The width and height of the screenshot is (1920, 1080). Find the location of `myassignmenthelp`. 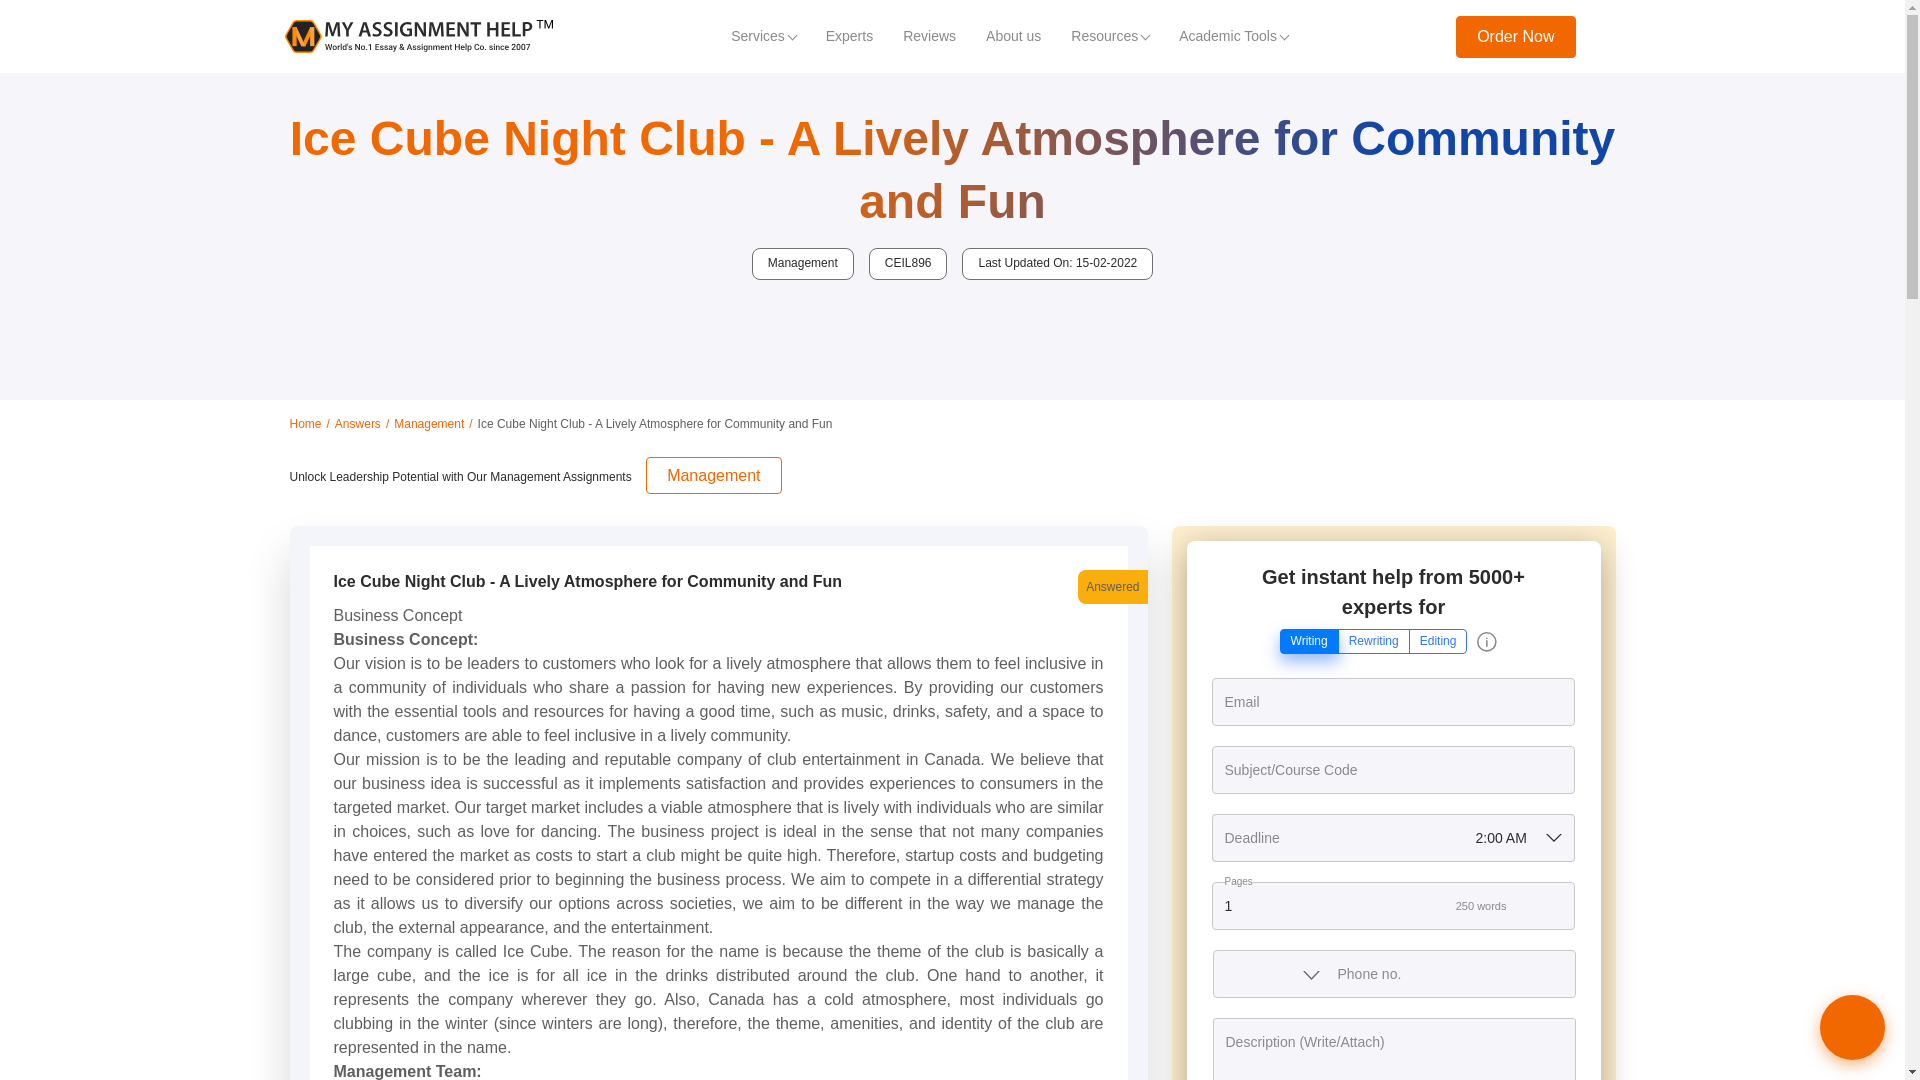

myassignmenthelp is located at coordinates (418, 36).